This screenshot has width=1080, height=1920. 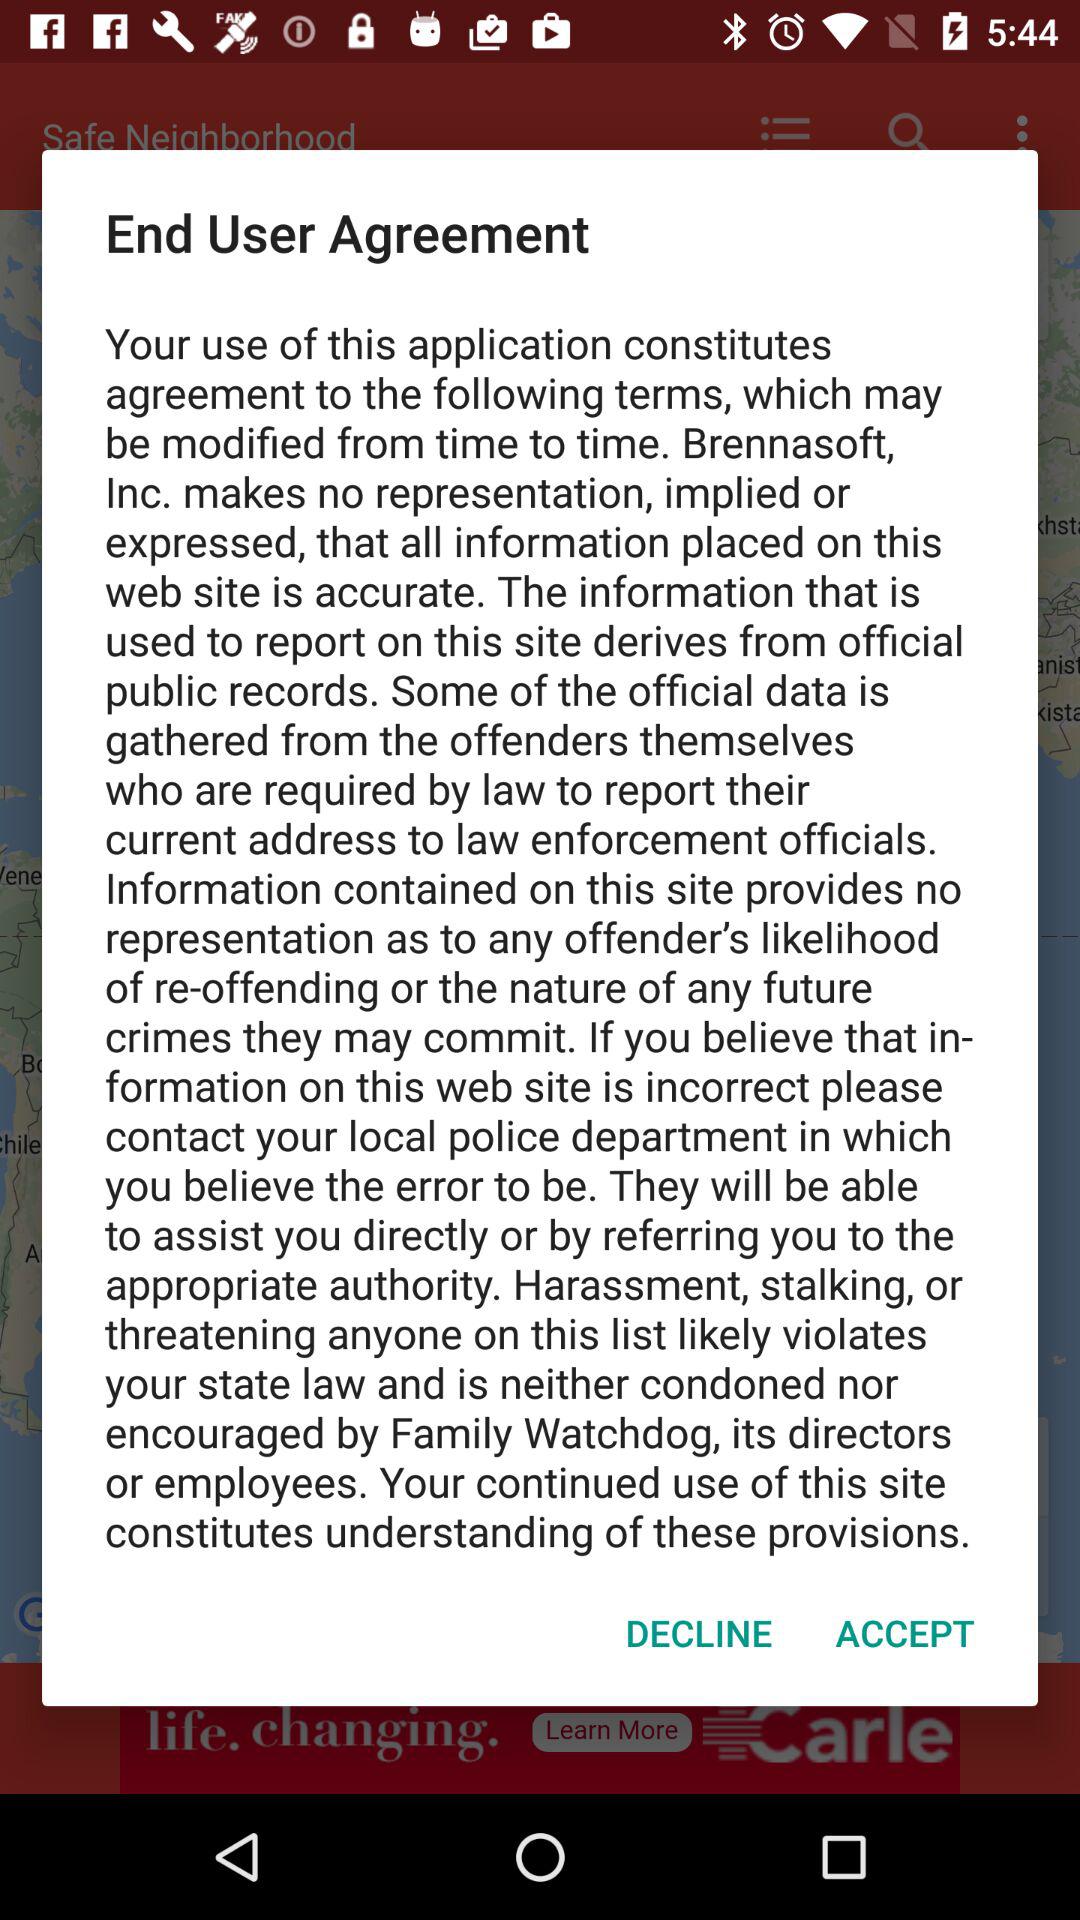 I want to click on click the icon below the your use of, so click(x=904, y=1632).